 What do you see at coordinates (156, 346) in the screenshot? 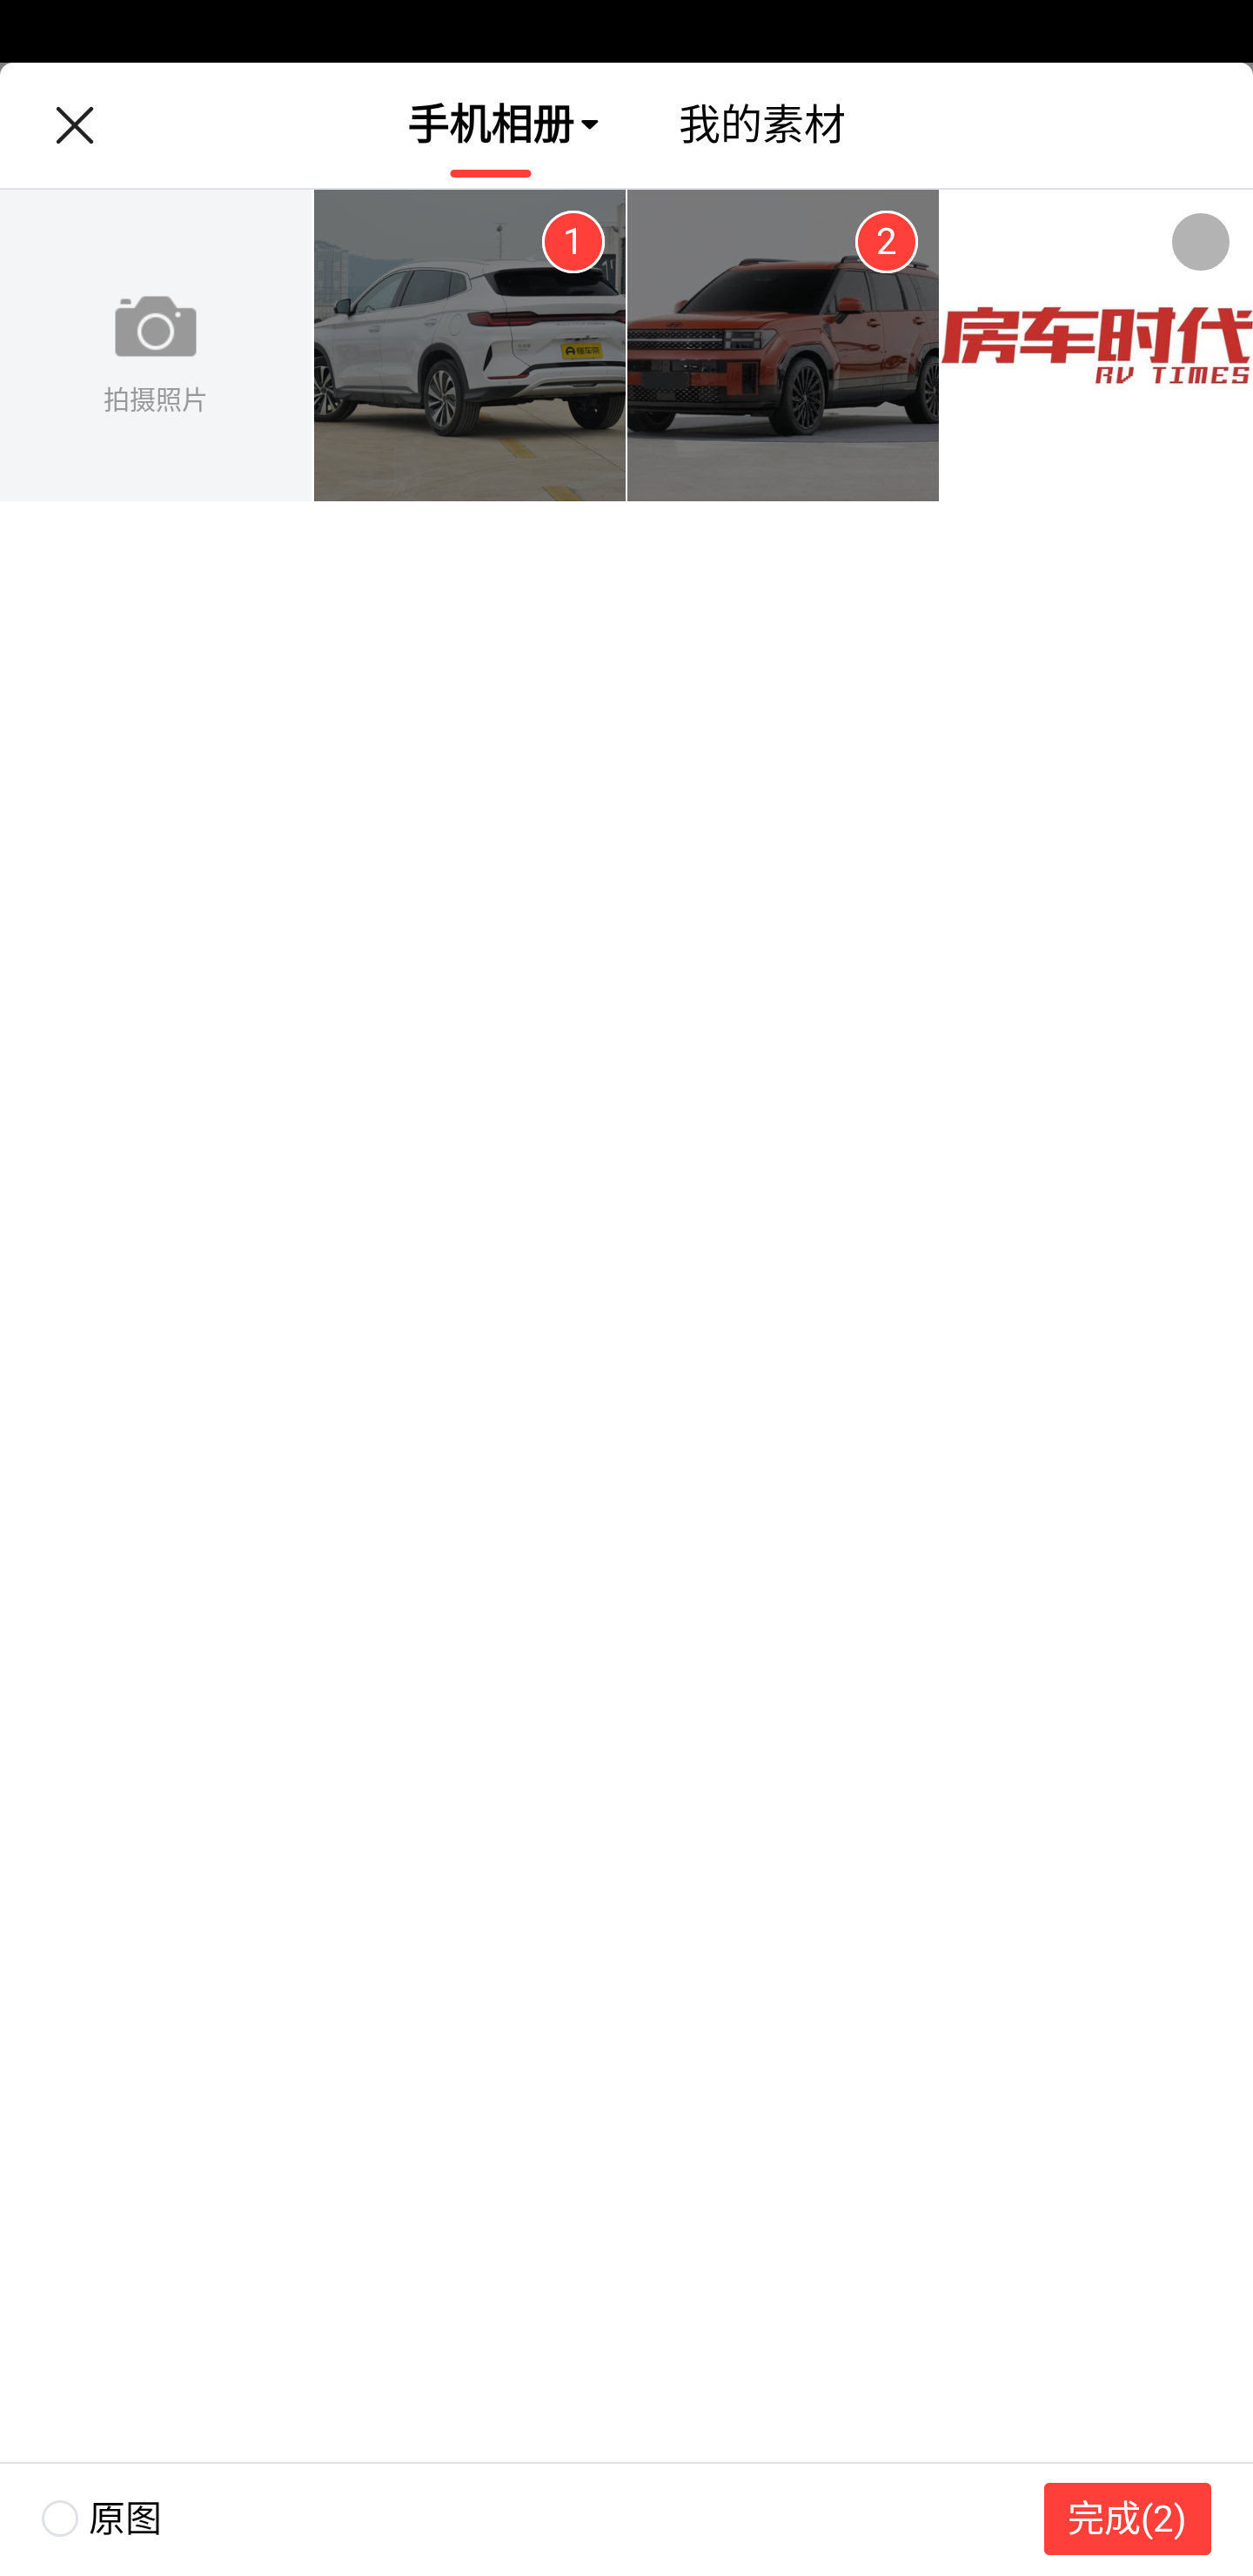
I see `拍摄照片` at bounding box center [156, 346].